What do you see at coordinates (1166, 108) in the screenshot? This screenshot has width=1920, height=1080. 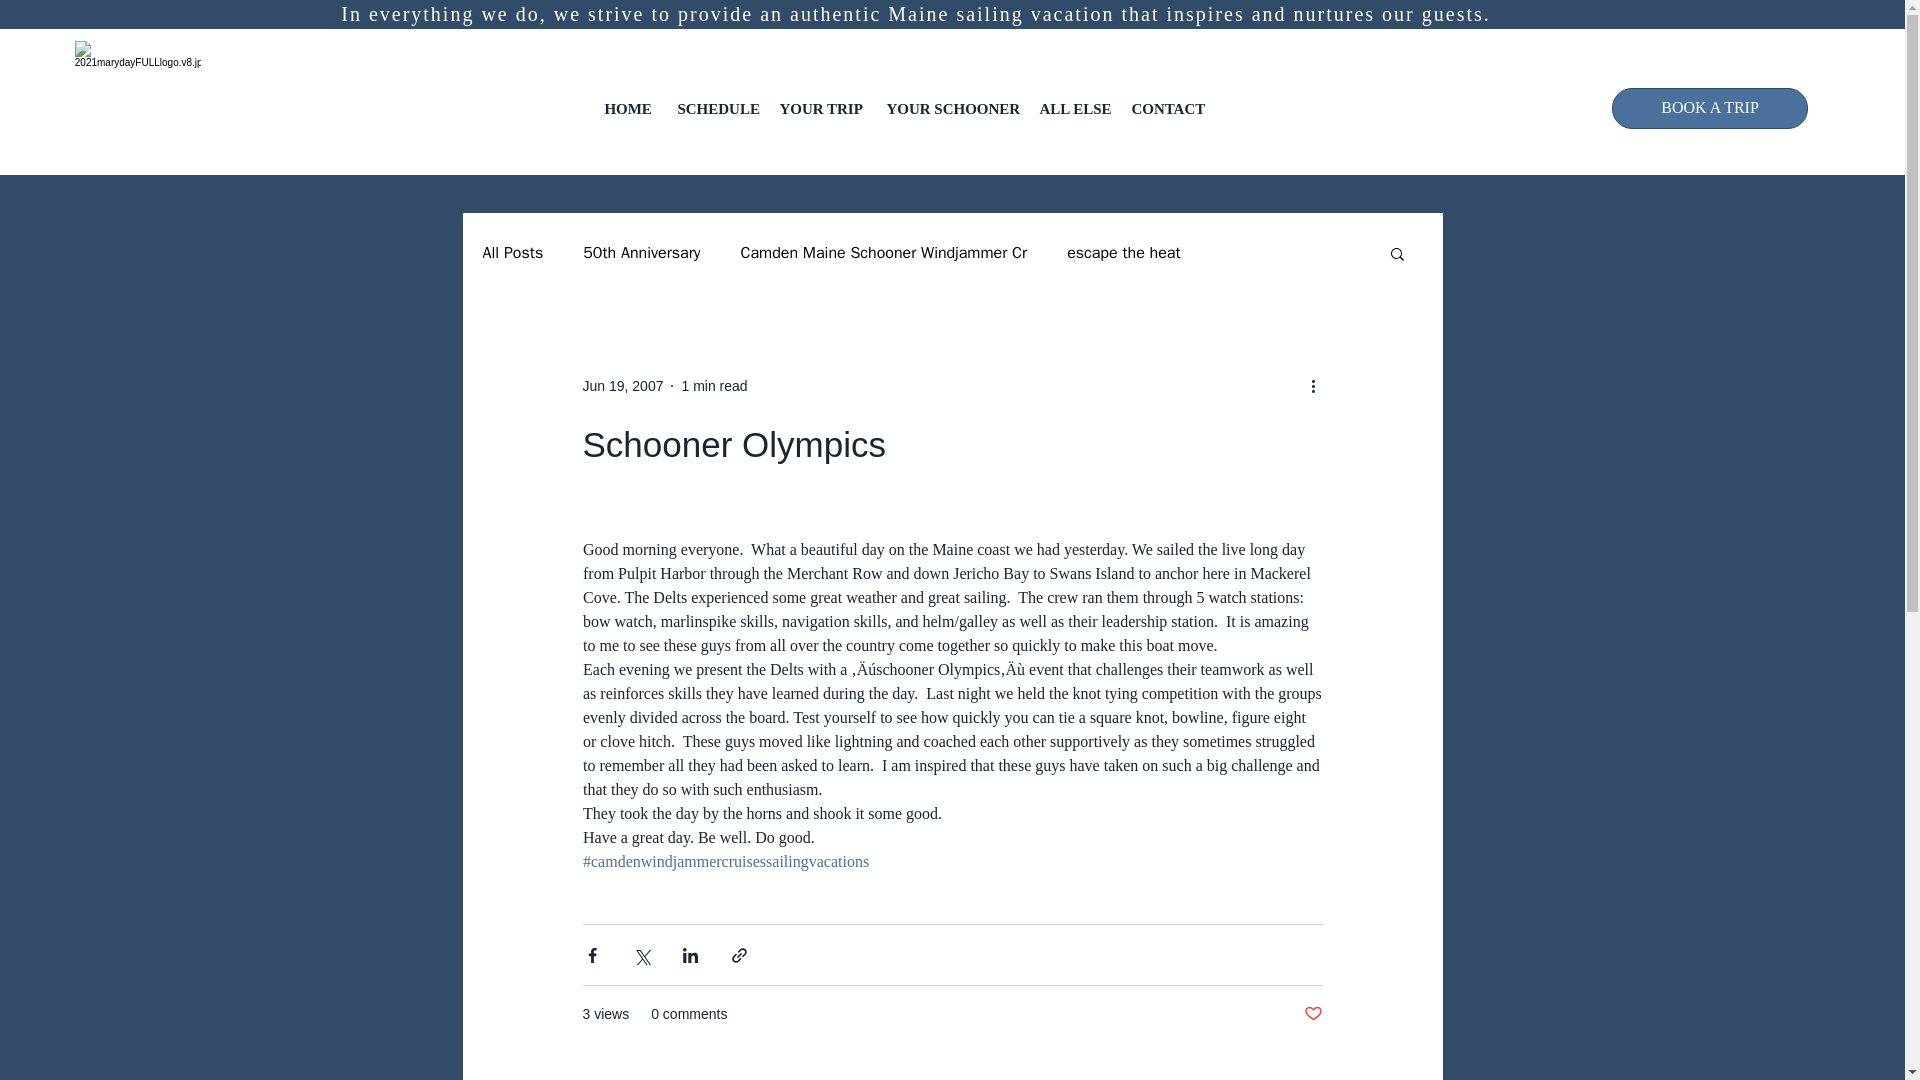 I see `CONTACT` at bounding box center [1166, 108].